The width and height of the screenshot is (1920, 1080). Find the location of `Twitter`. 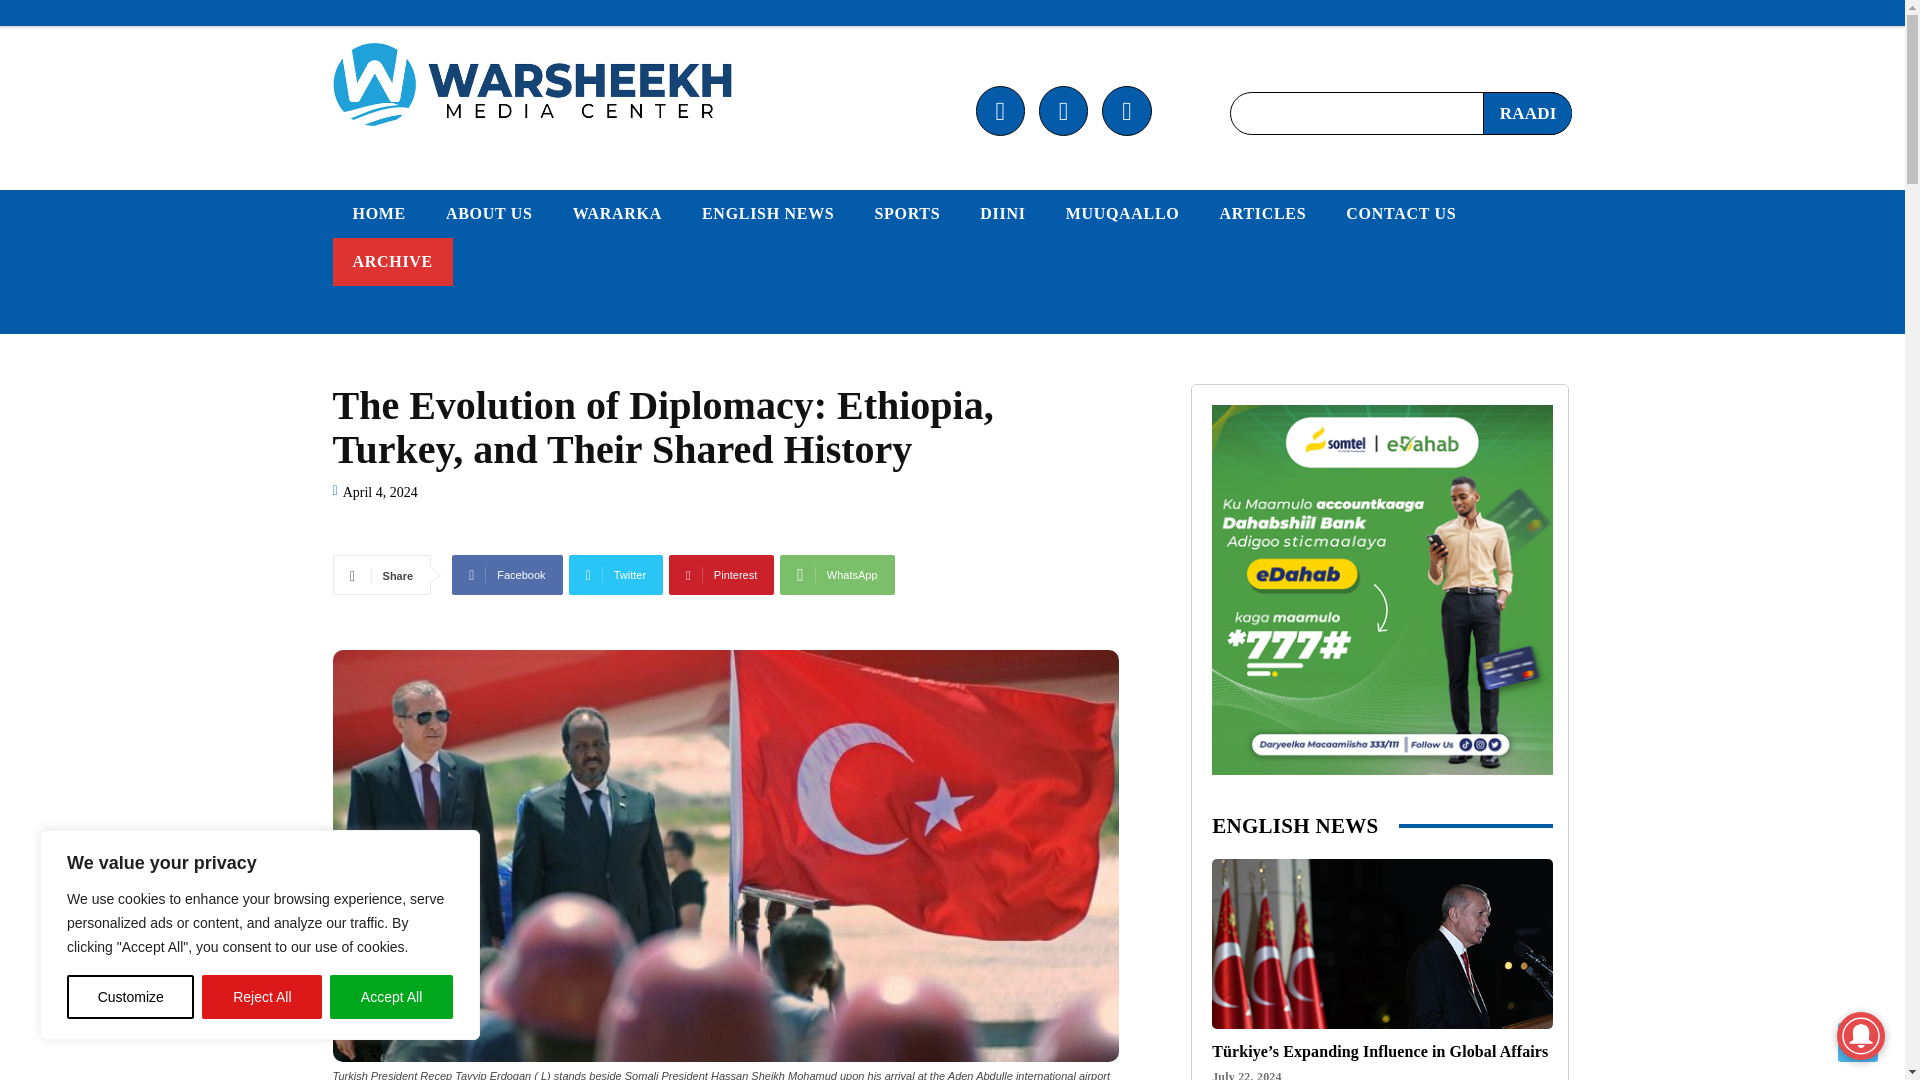

Twitter is located at coordinates (616, 575).